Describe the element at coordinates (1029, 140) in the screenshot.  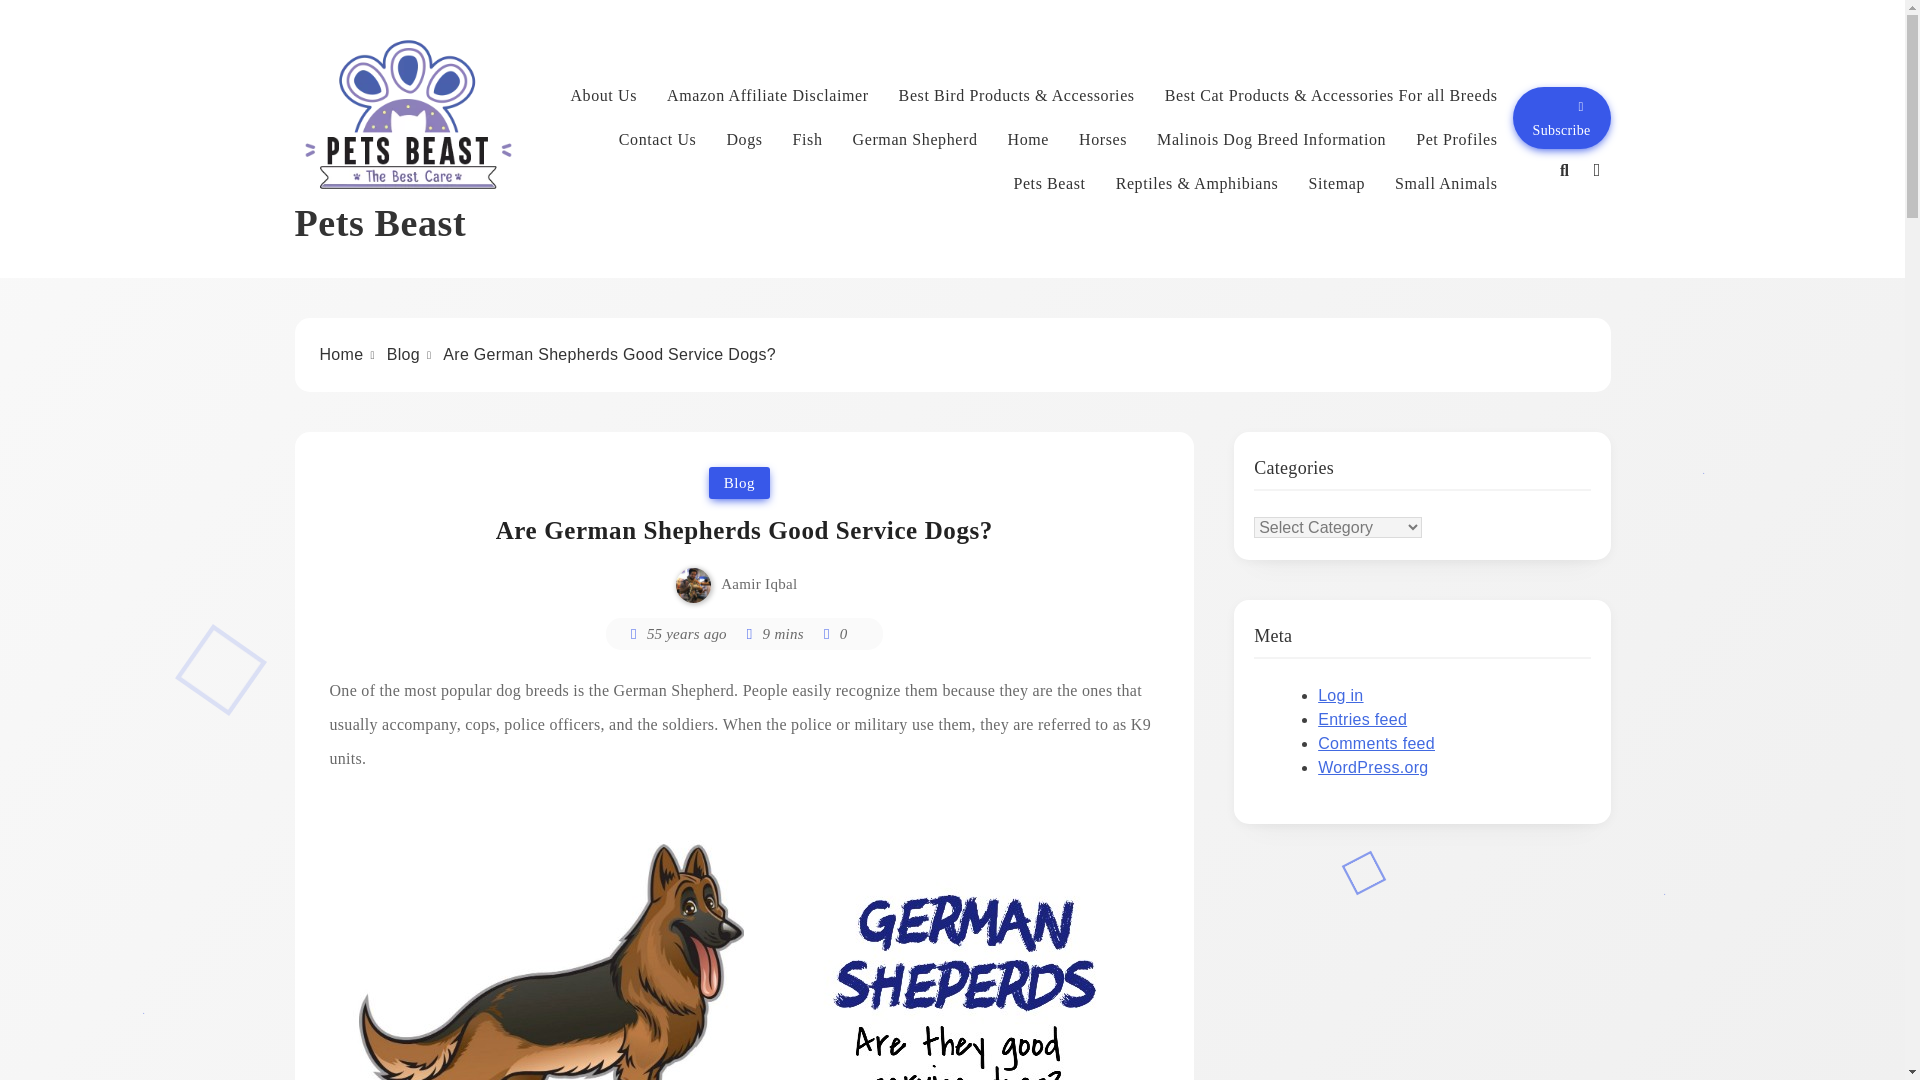
I see `Home` at that location.